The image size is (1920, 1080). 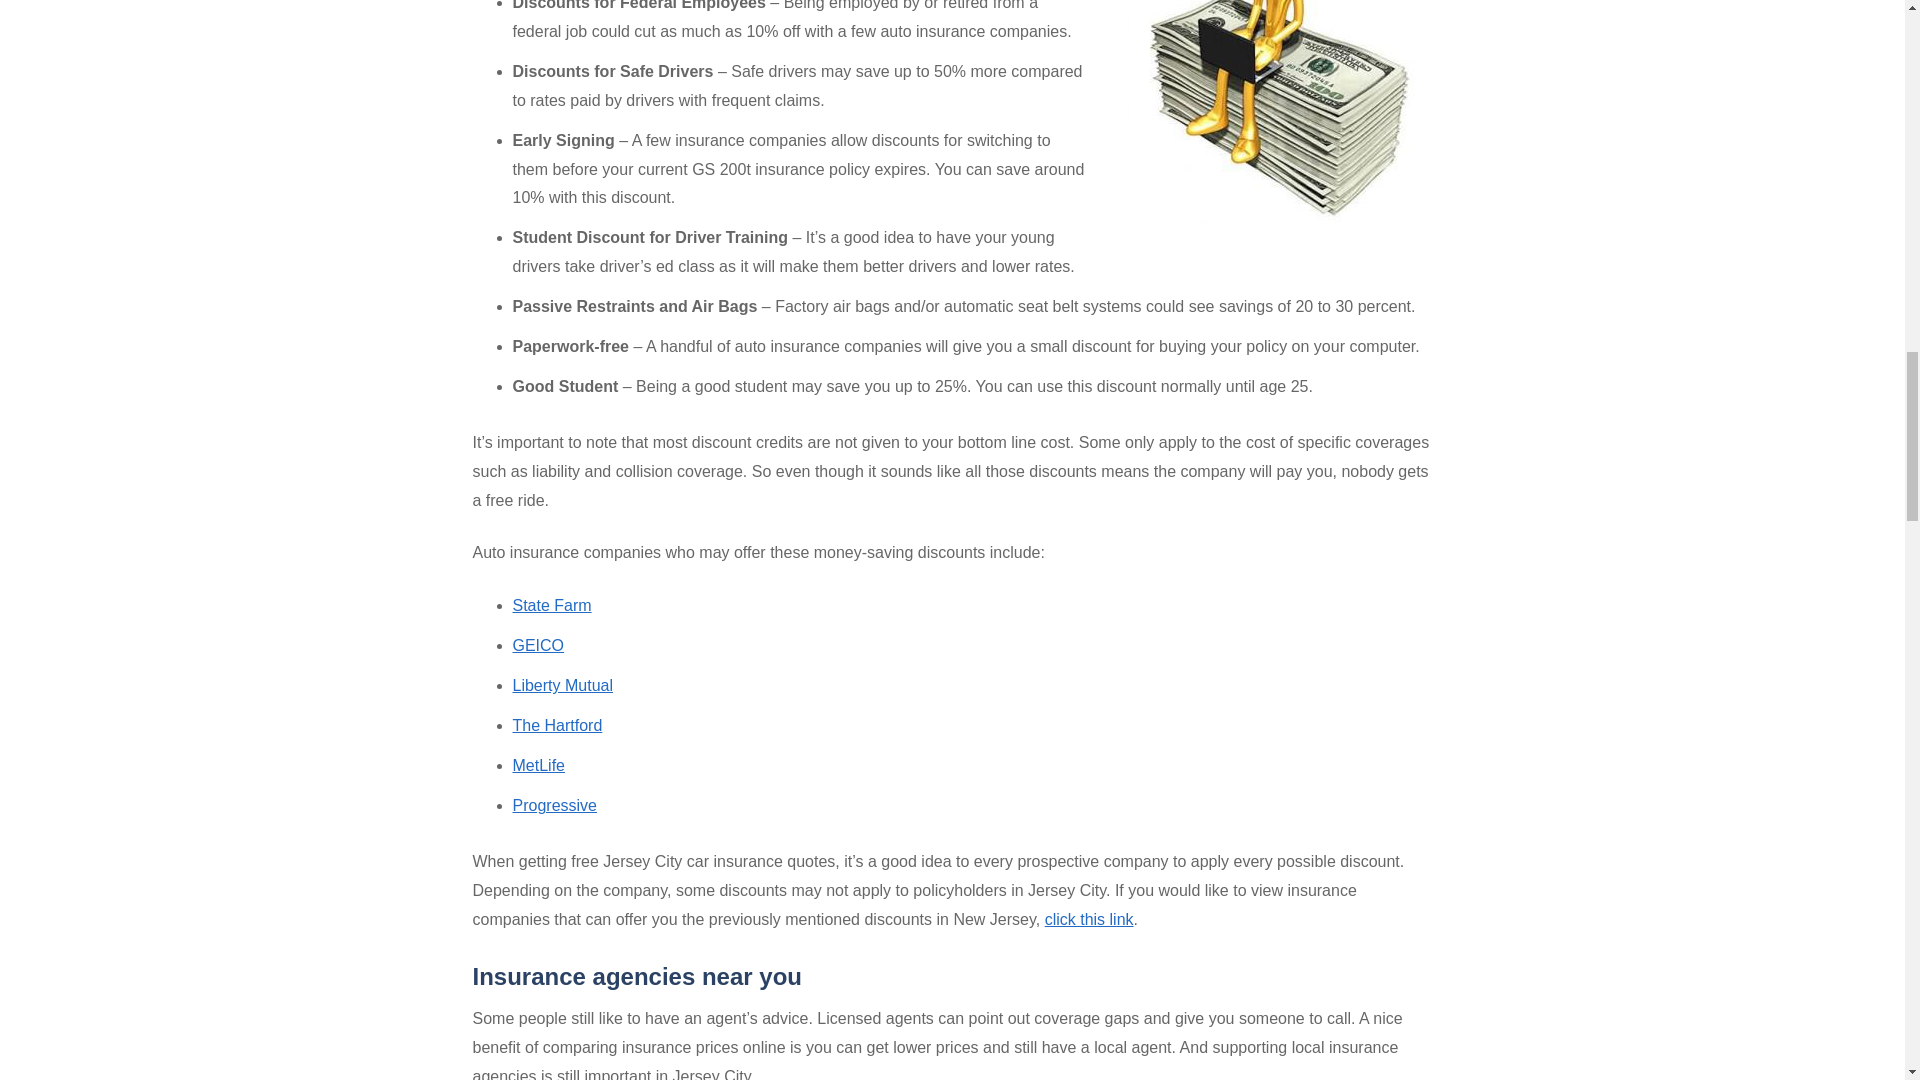 I want to click on Liberty Mutual, so click(x=562, y=686).